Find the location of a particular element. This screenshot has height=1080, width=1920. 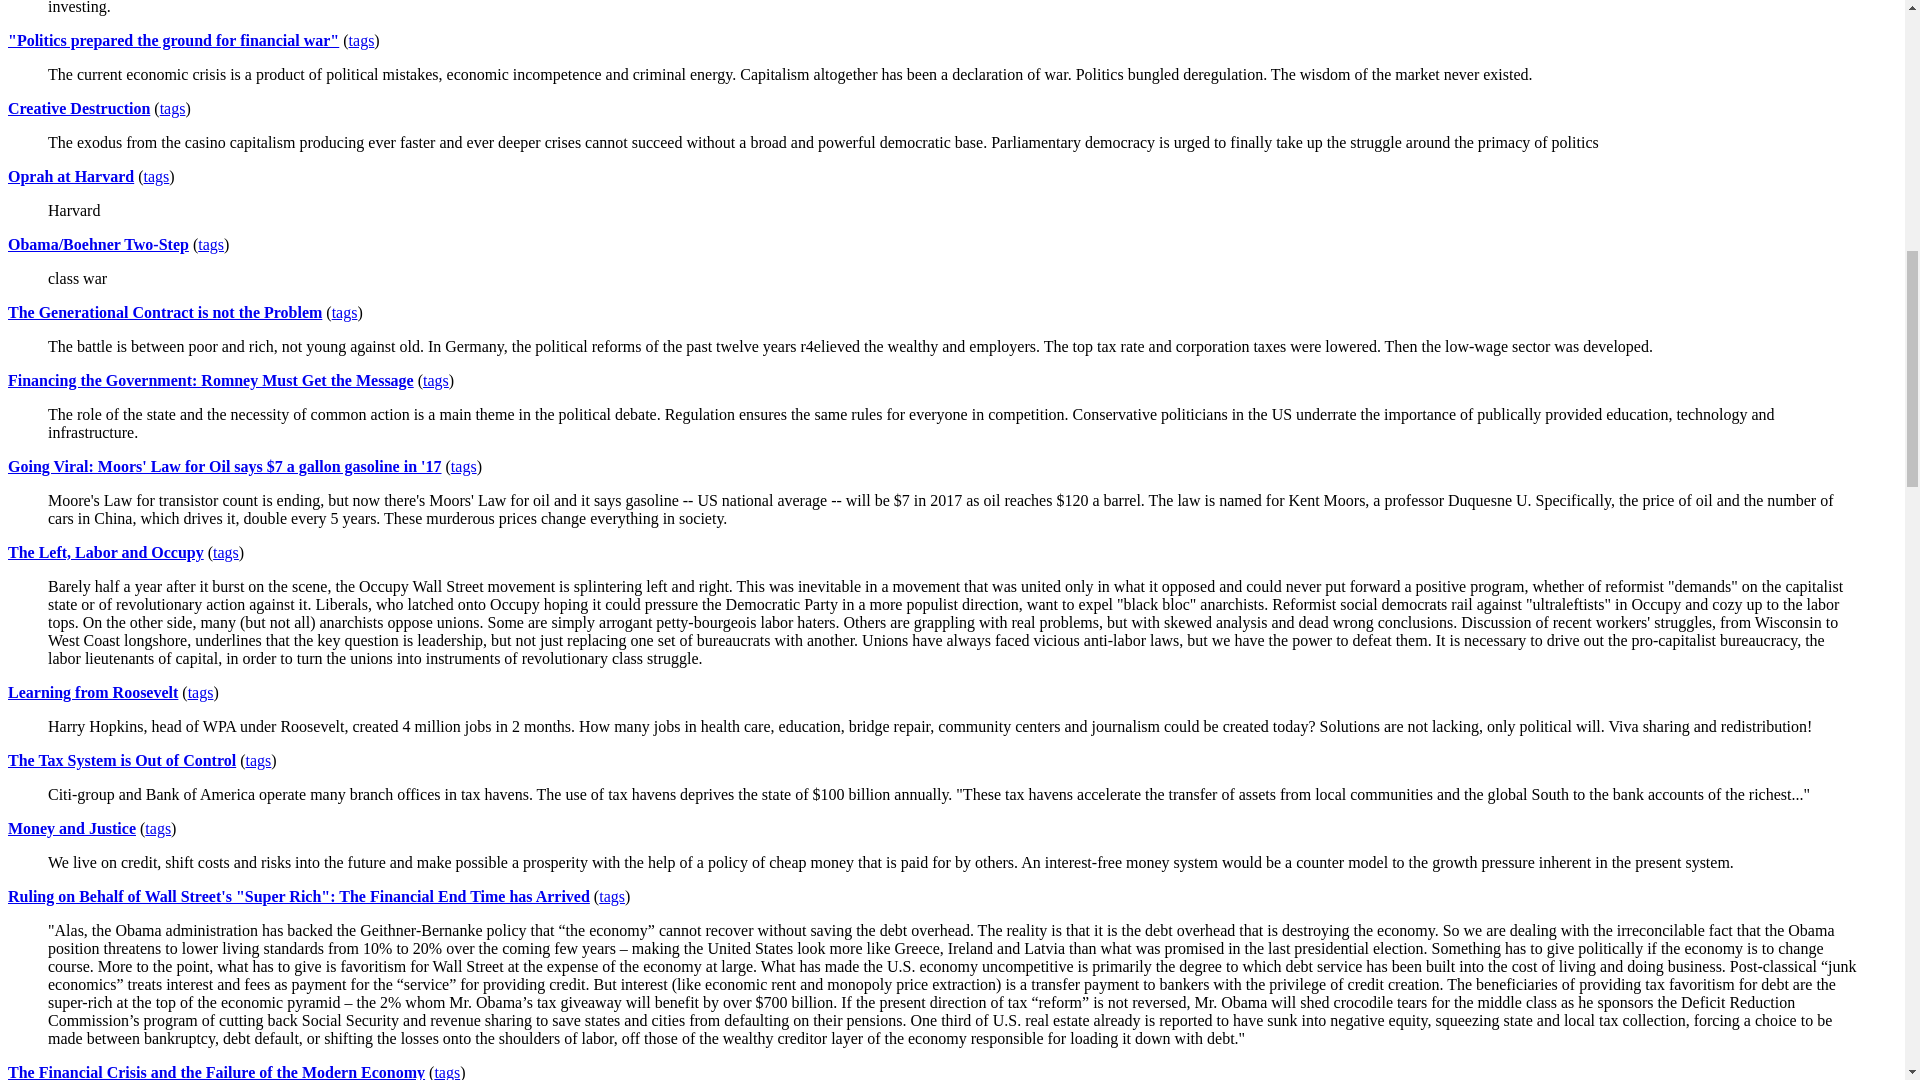

tags is located at coordinates (172, 108).